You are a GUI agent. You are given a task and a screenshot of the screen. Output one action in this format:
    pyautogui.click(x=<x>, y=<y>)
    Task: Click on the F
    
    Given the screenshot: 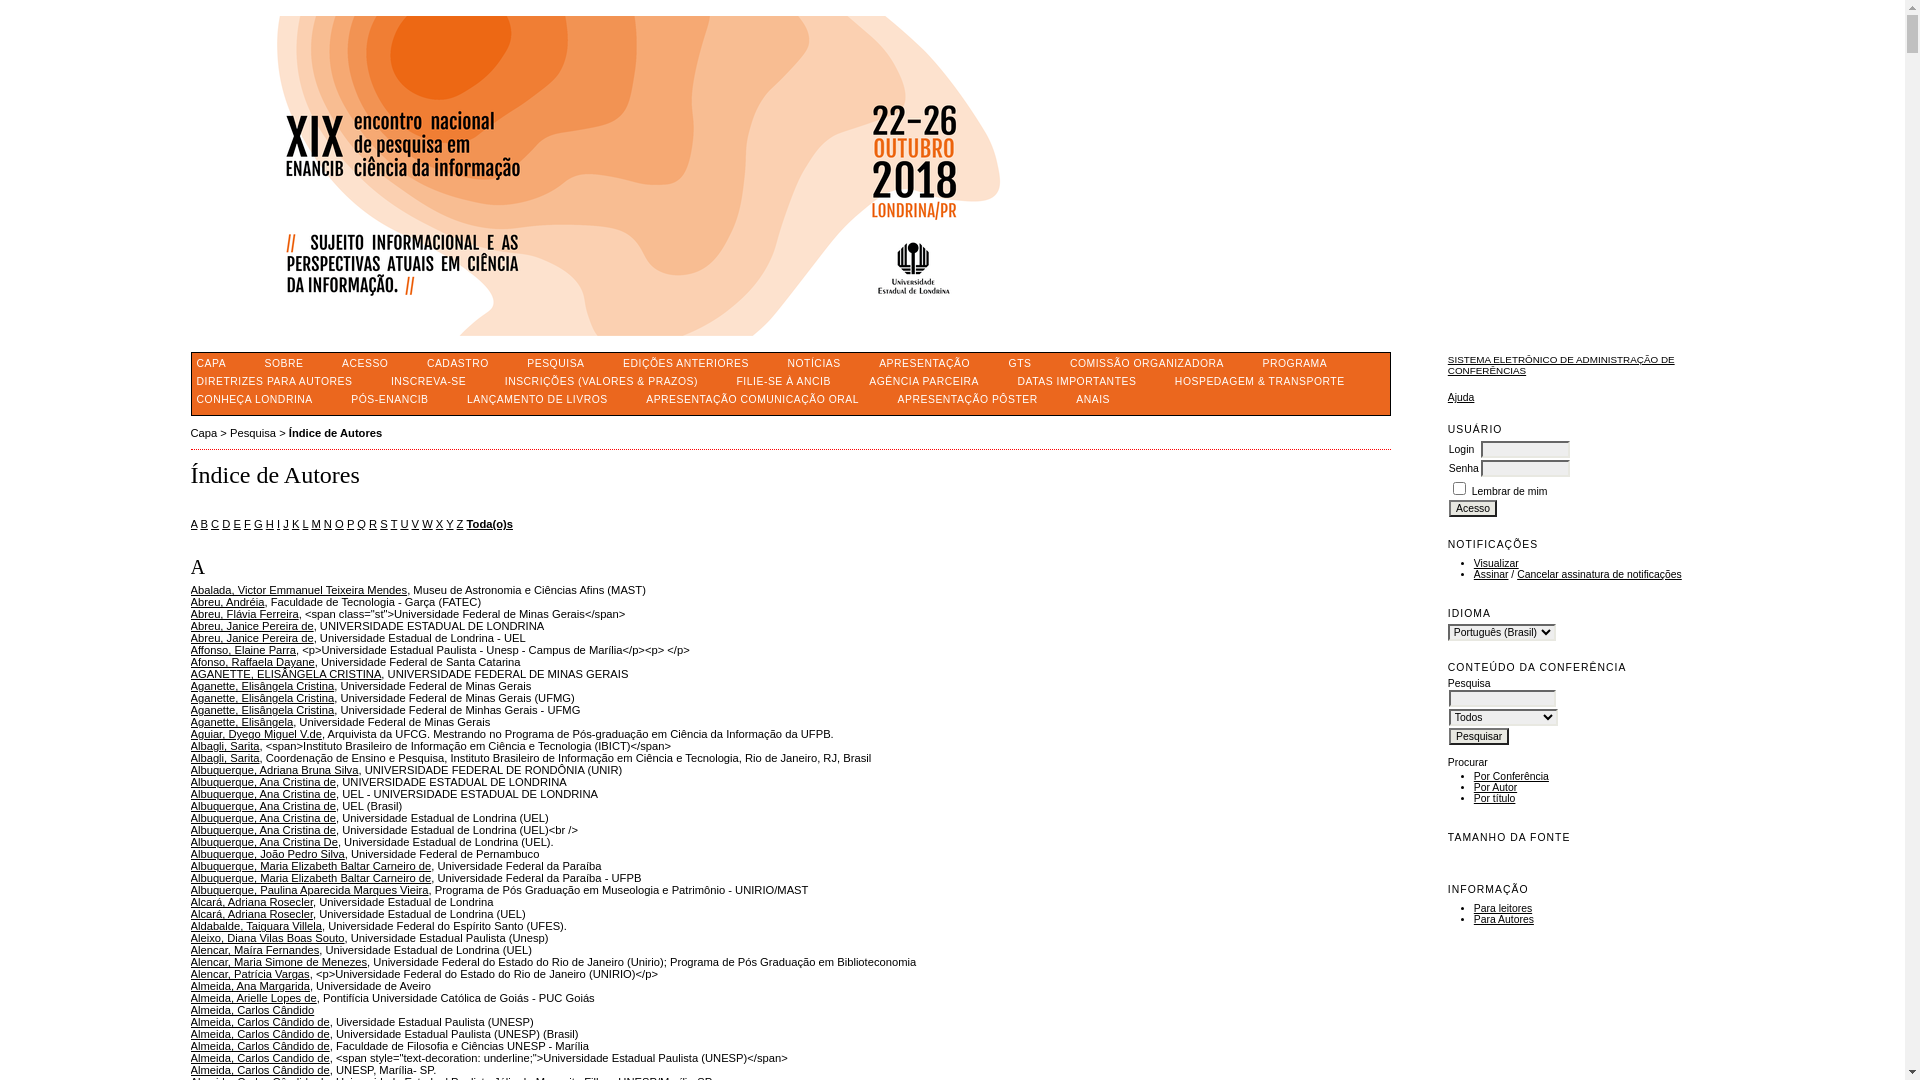 What is the action you would take?
    pyautogui.click(x=248, y=524)
    